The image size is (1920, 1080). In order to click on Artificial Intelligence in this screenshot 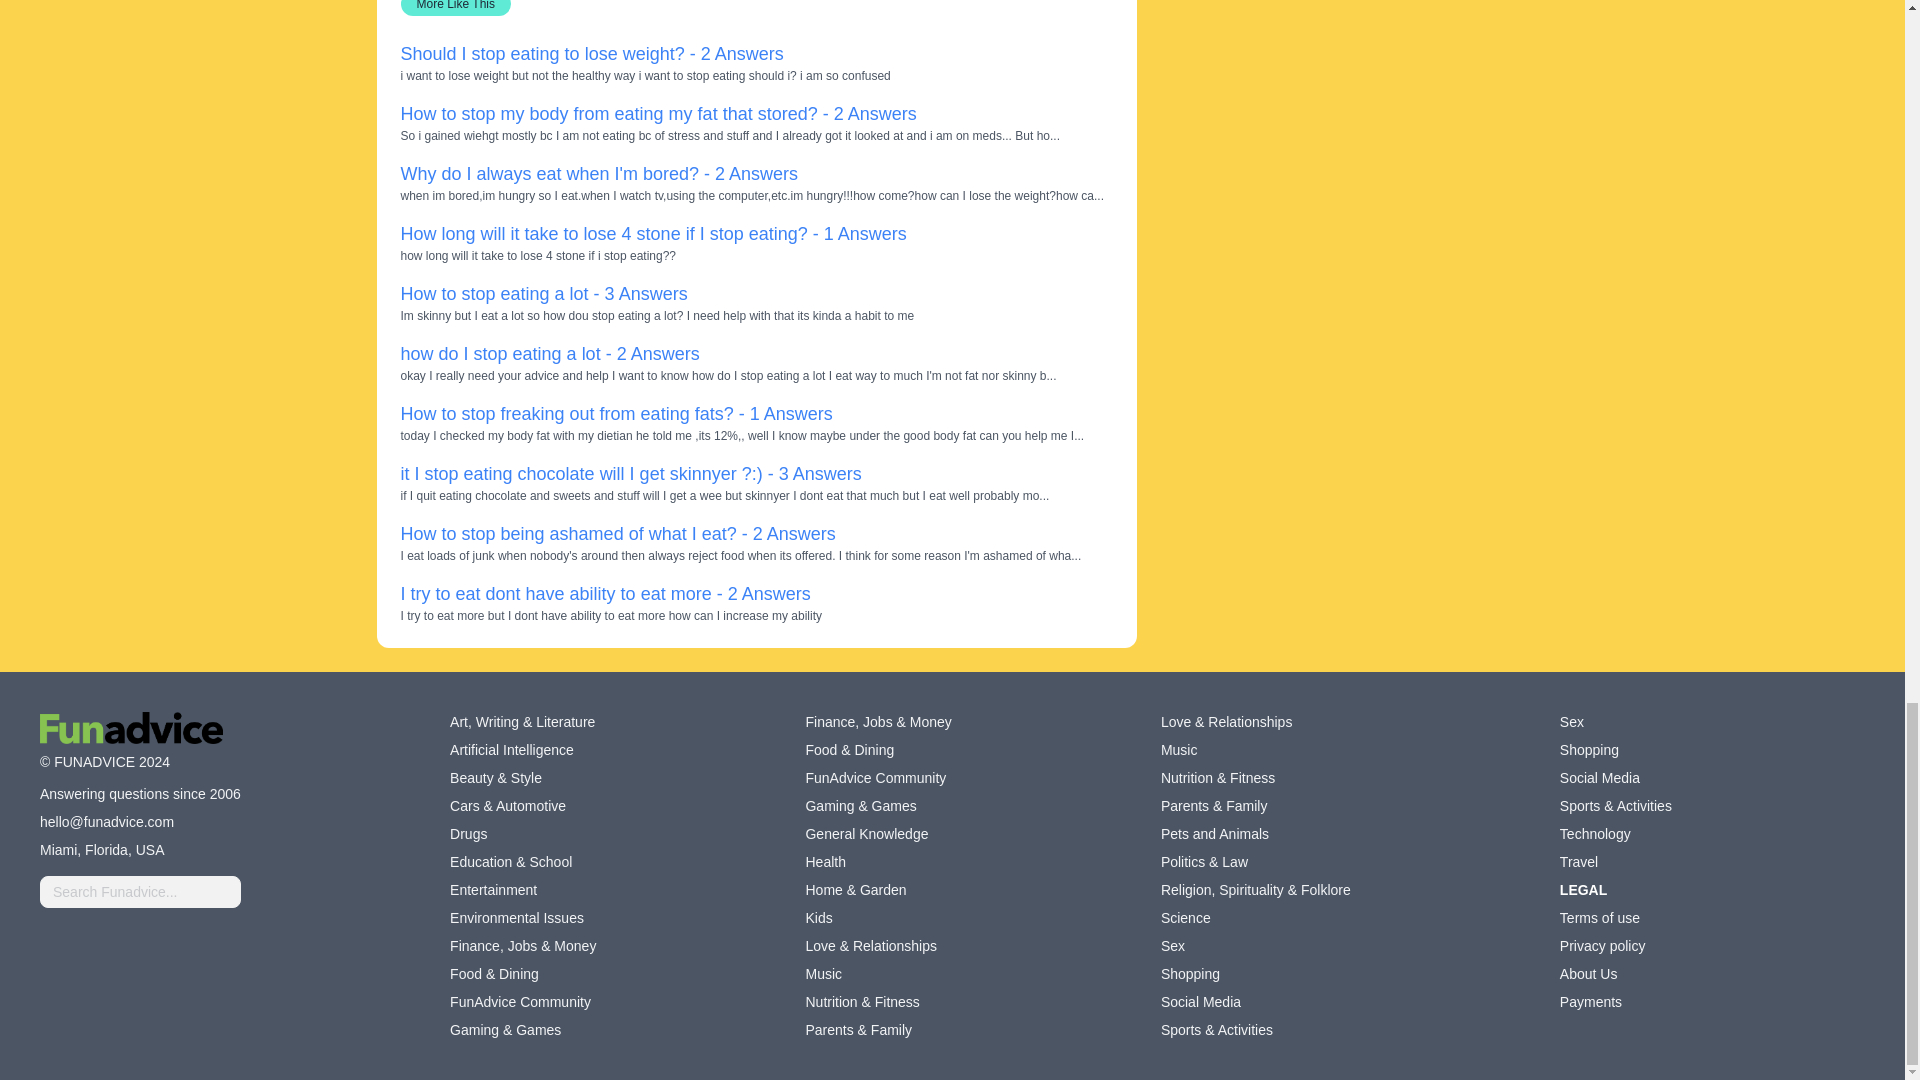, I will do `click(512, 750)`.